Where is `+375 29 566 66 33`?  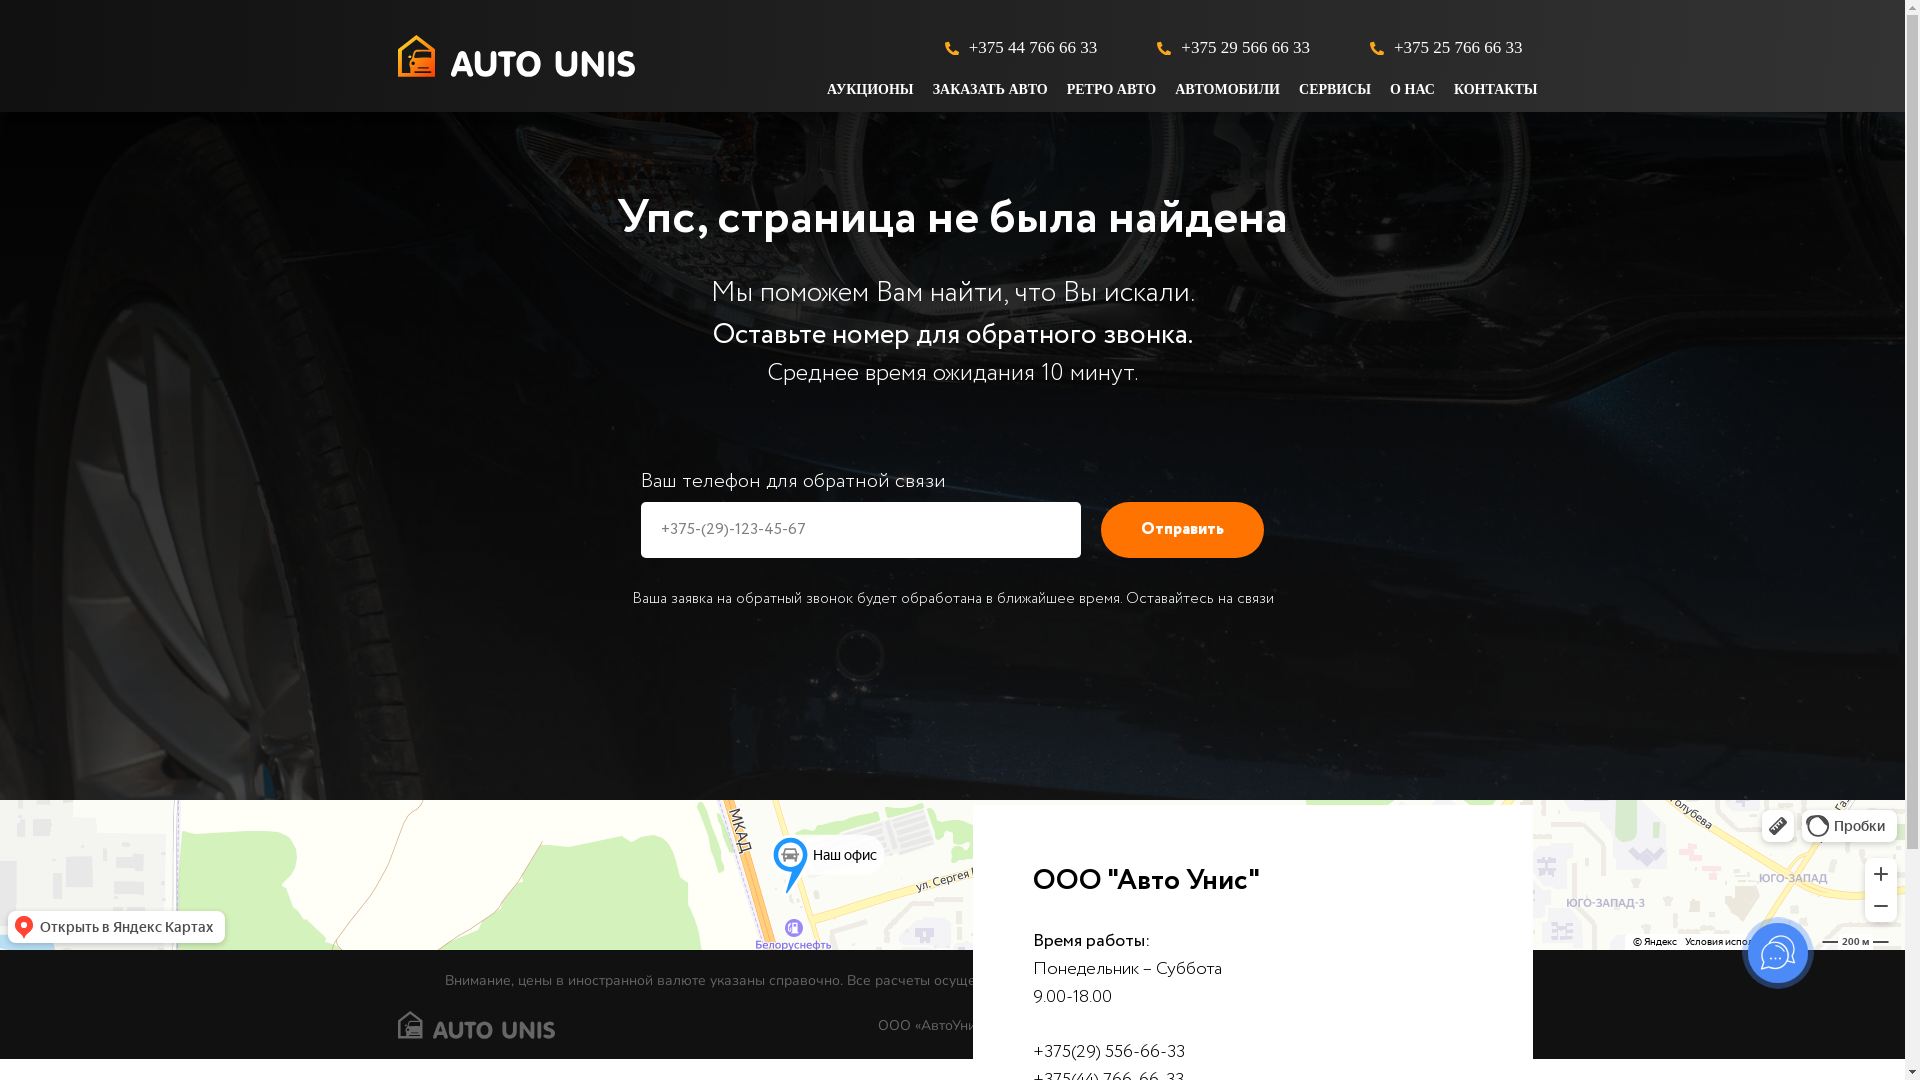 +375 29 566 66 33 is located at coordinates (1246, 48).